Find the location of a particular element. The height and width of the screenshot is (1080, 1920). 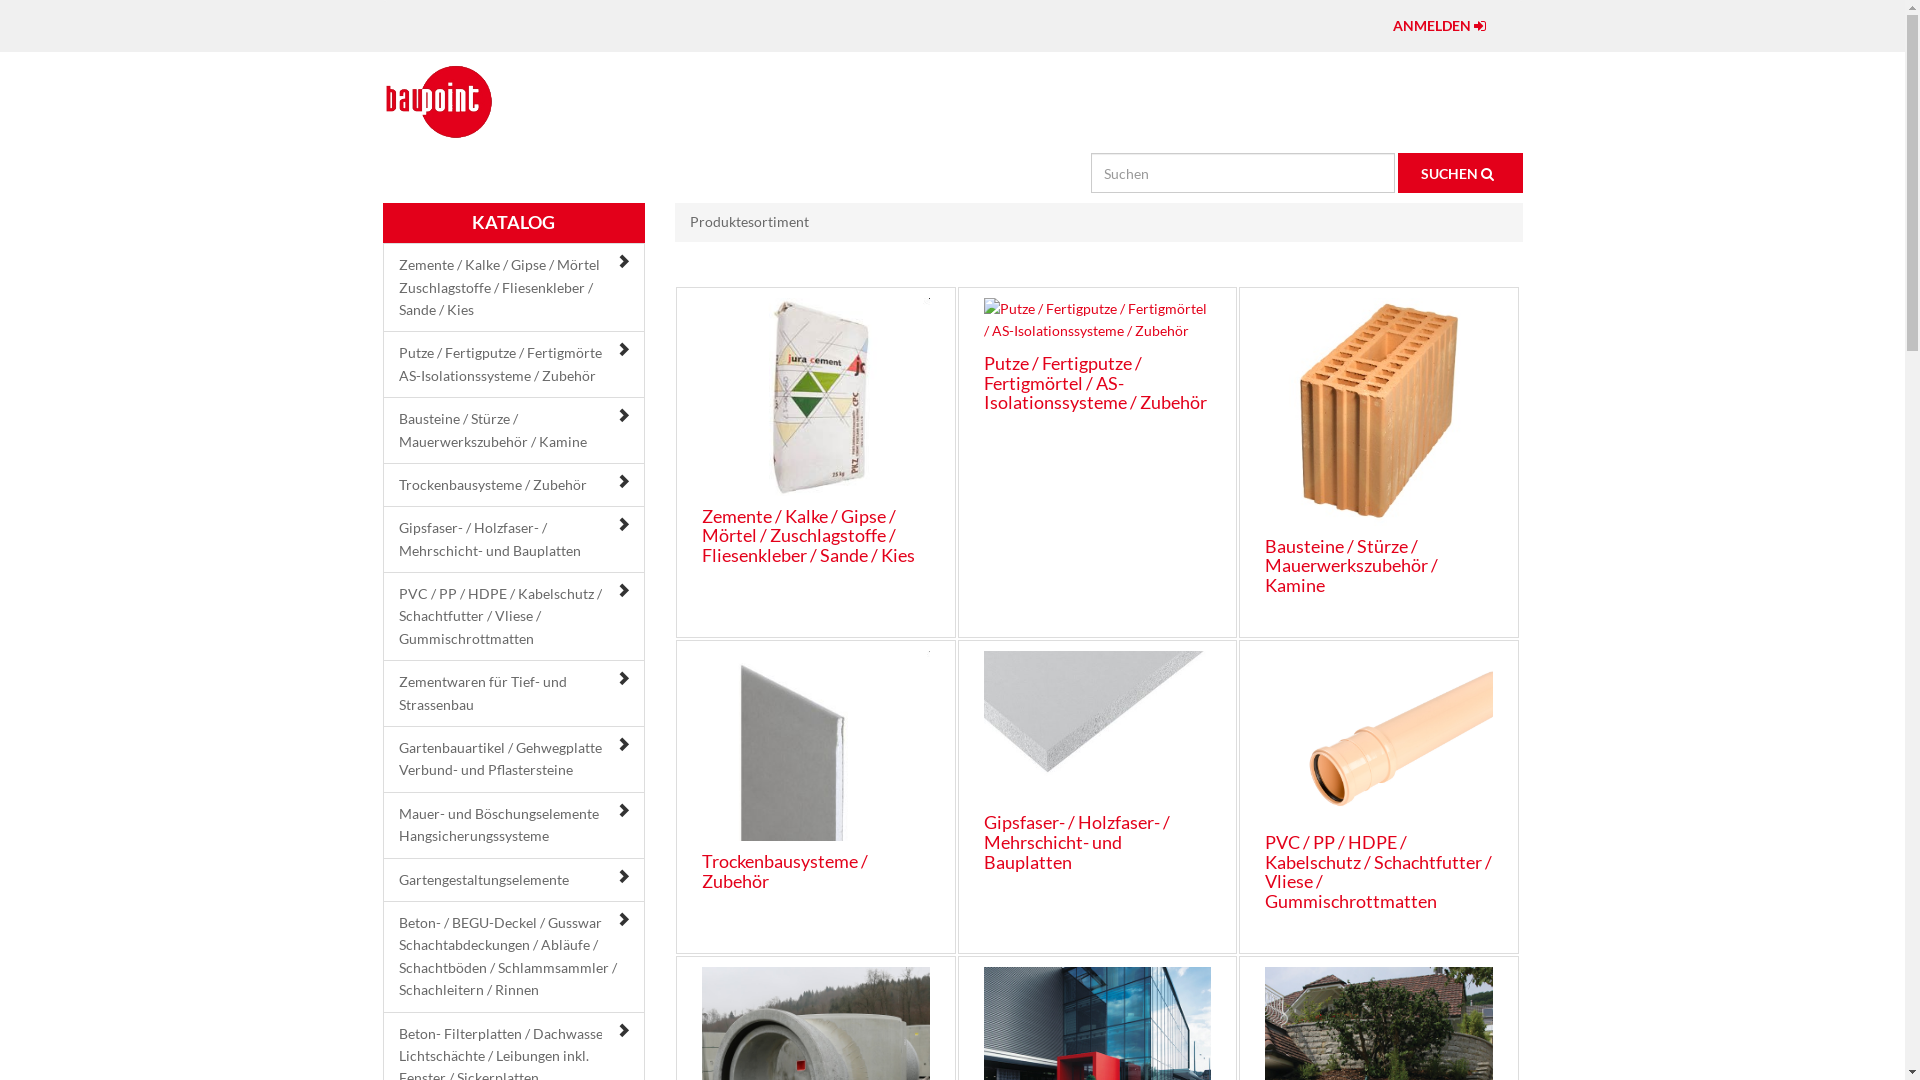

SUCHEN  is located at coordinates (1460, 173).